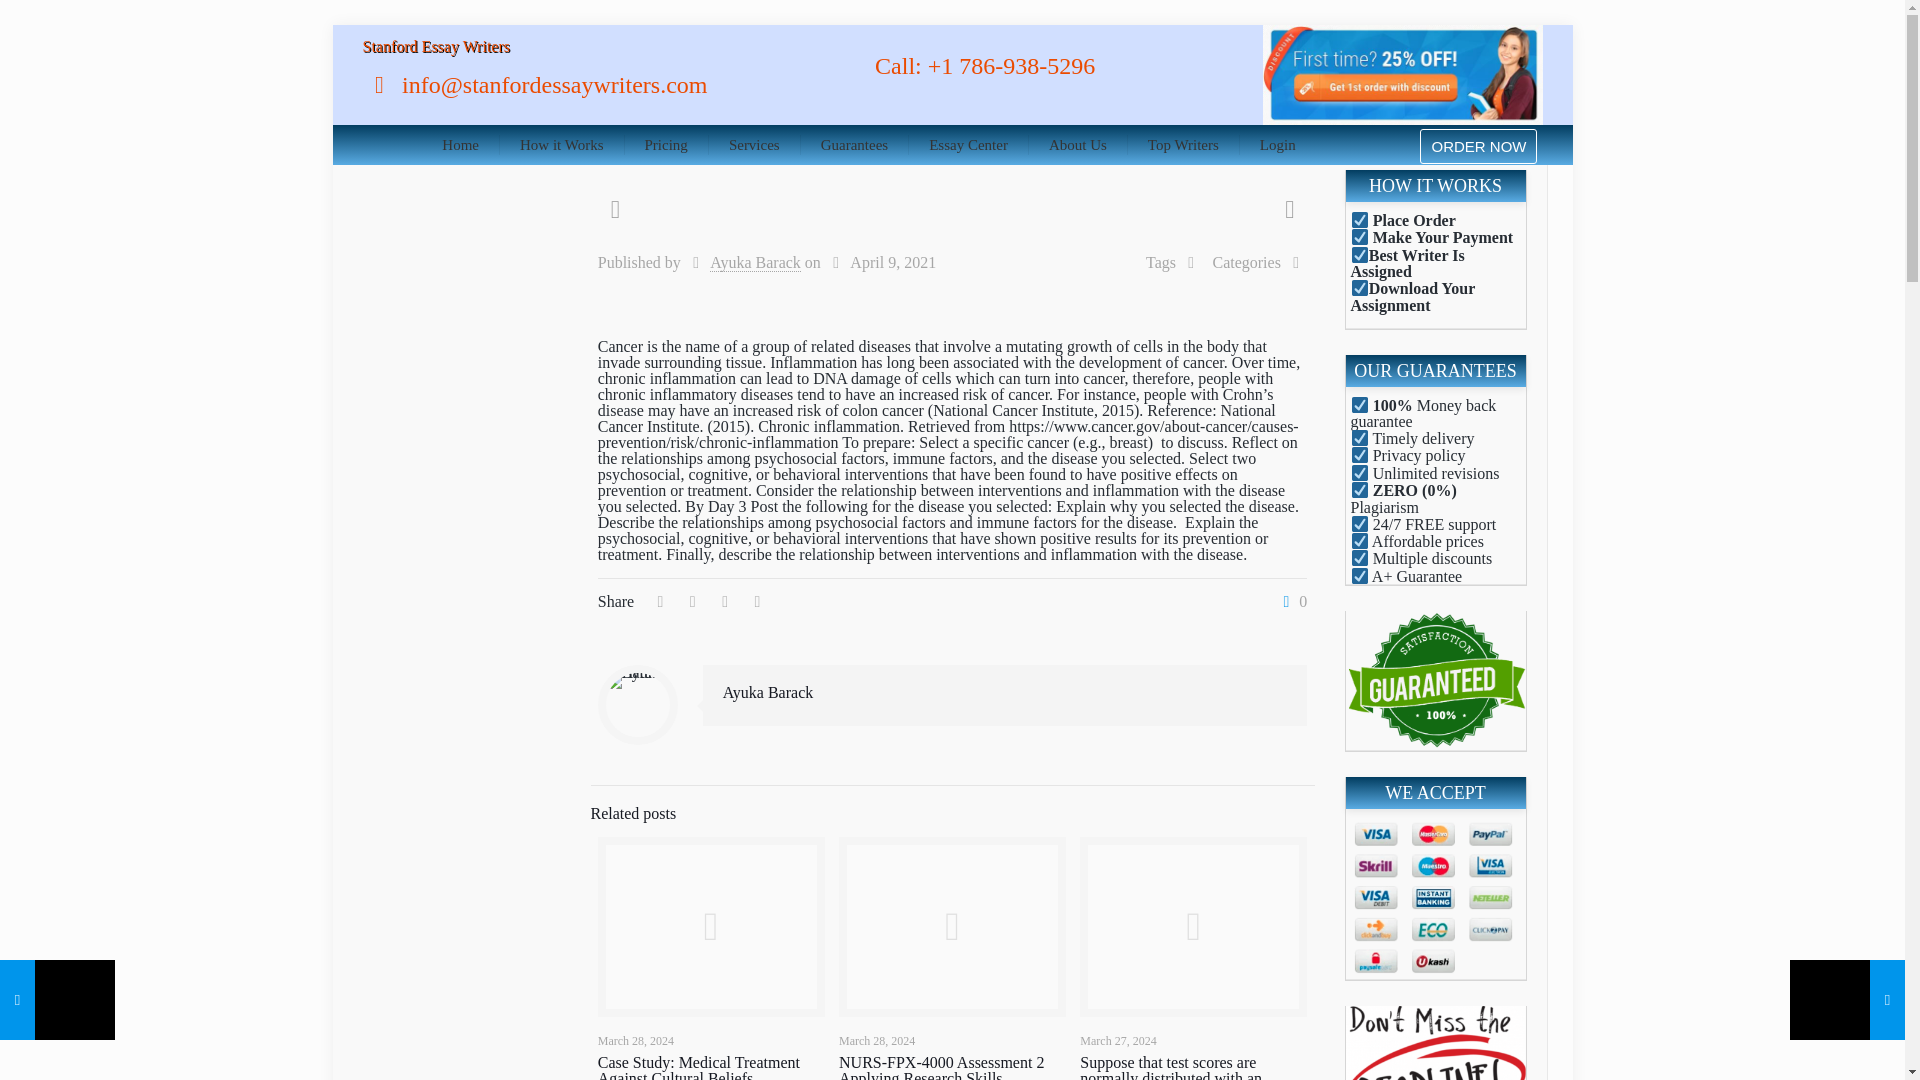  What do you see at coordinates (968, 145) in the screenshot?
I see `Essay Center` at bounding box center [968, 145].